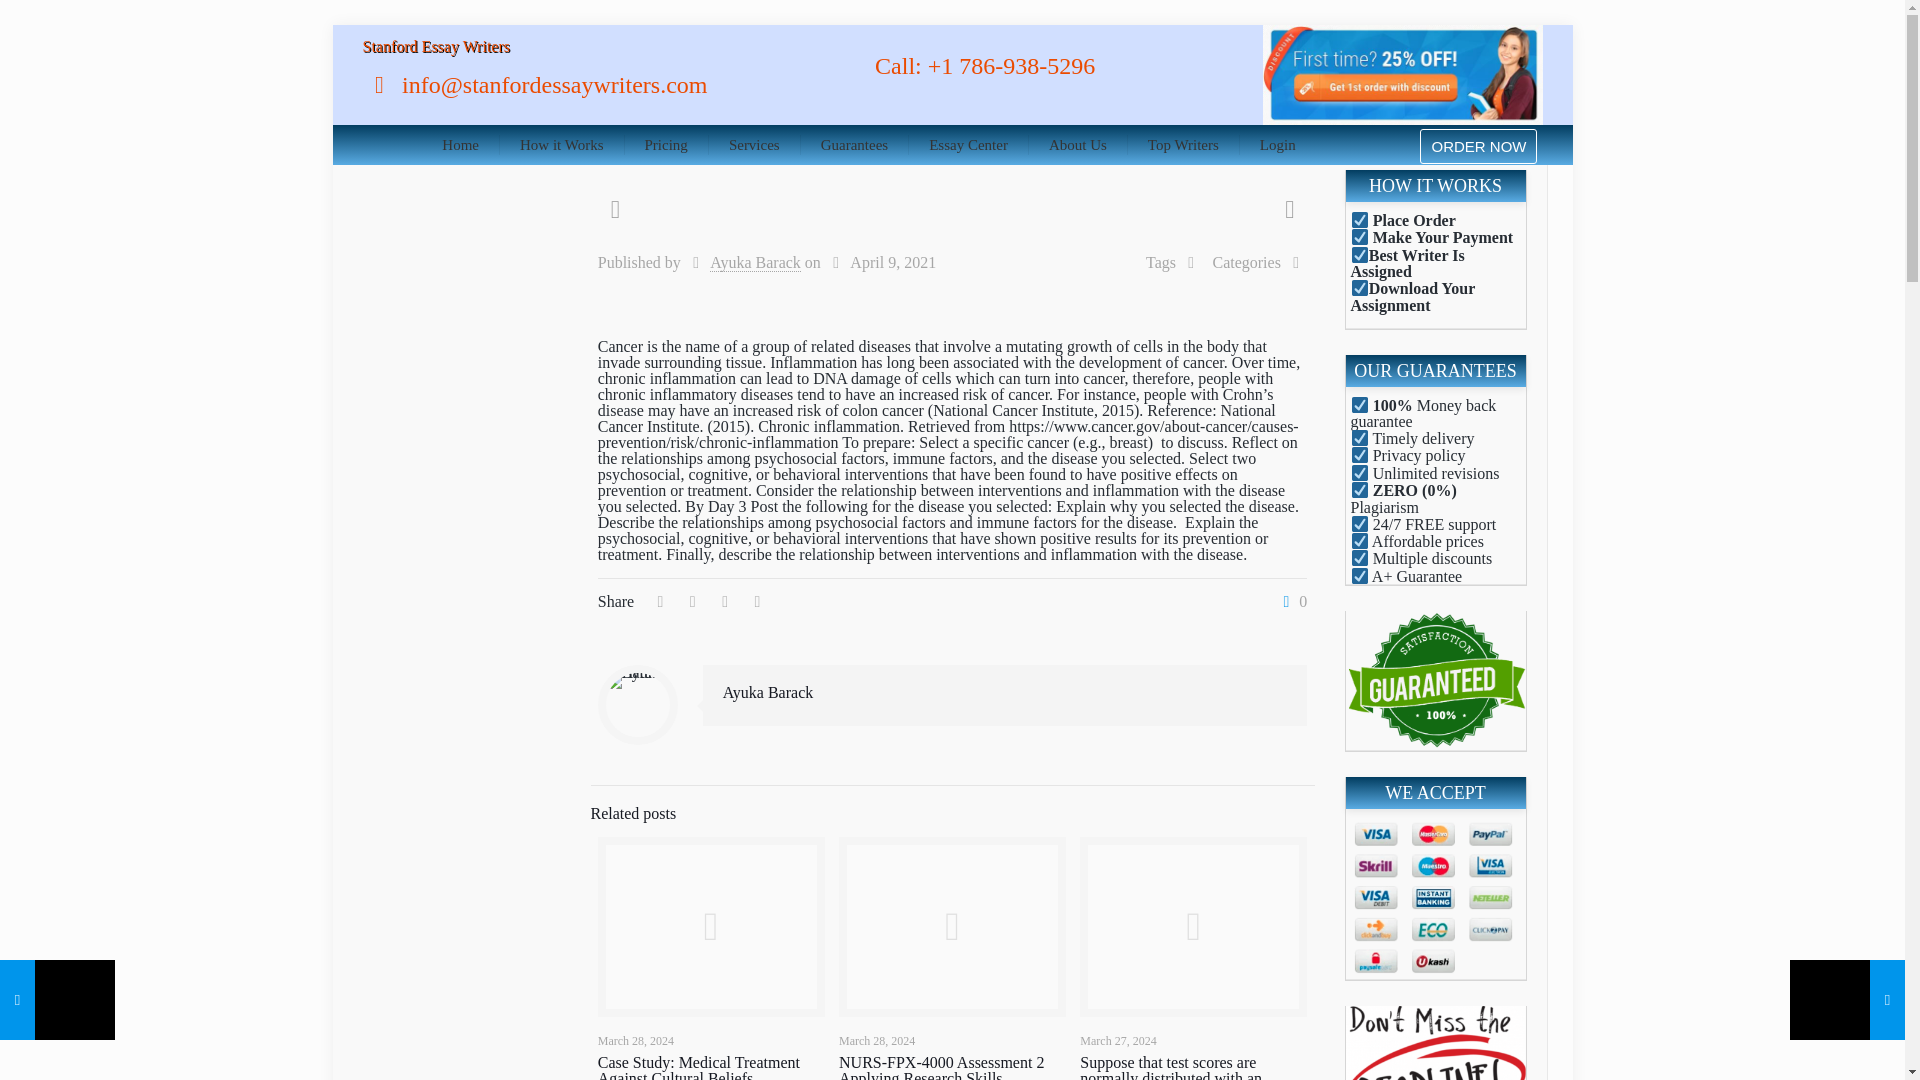  What do you see at coordinates (968, 145) in the screenshot?
I see `Essay Center` at bounding box center [968, 145].